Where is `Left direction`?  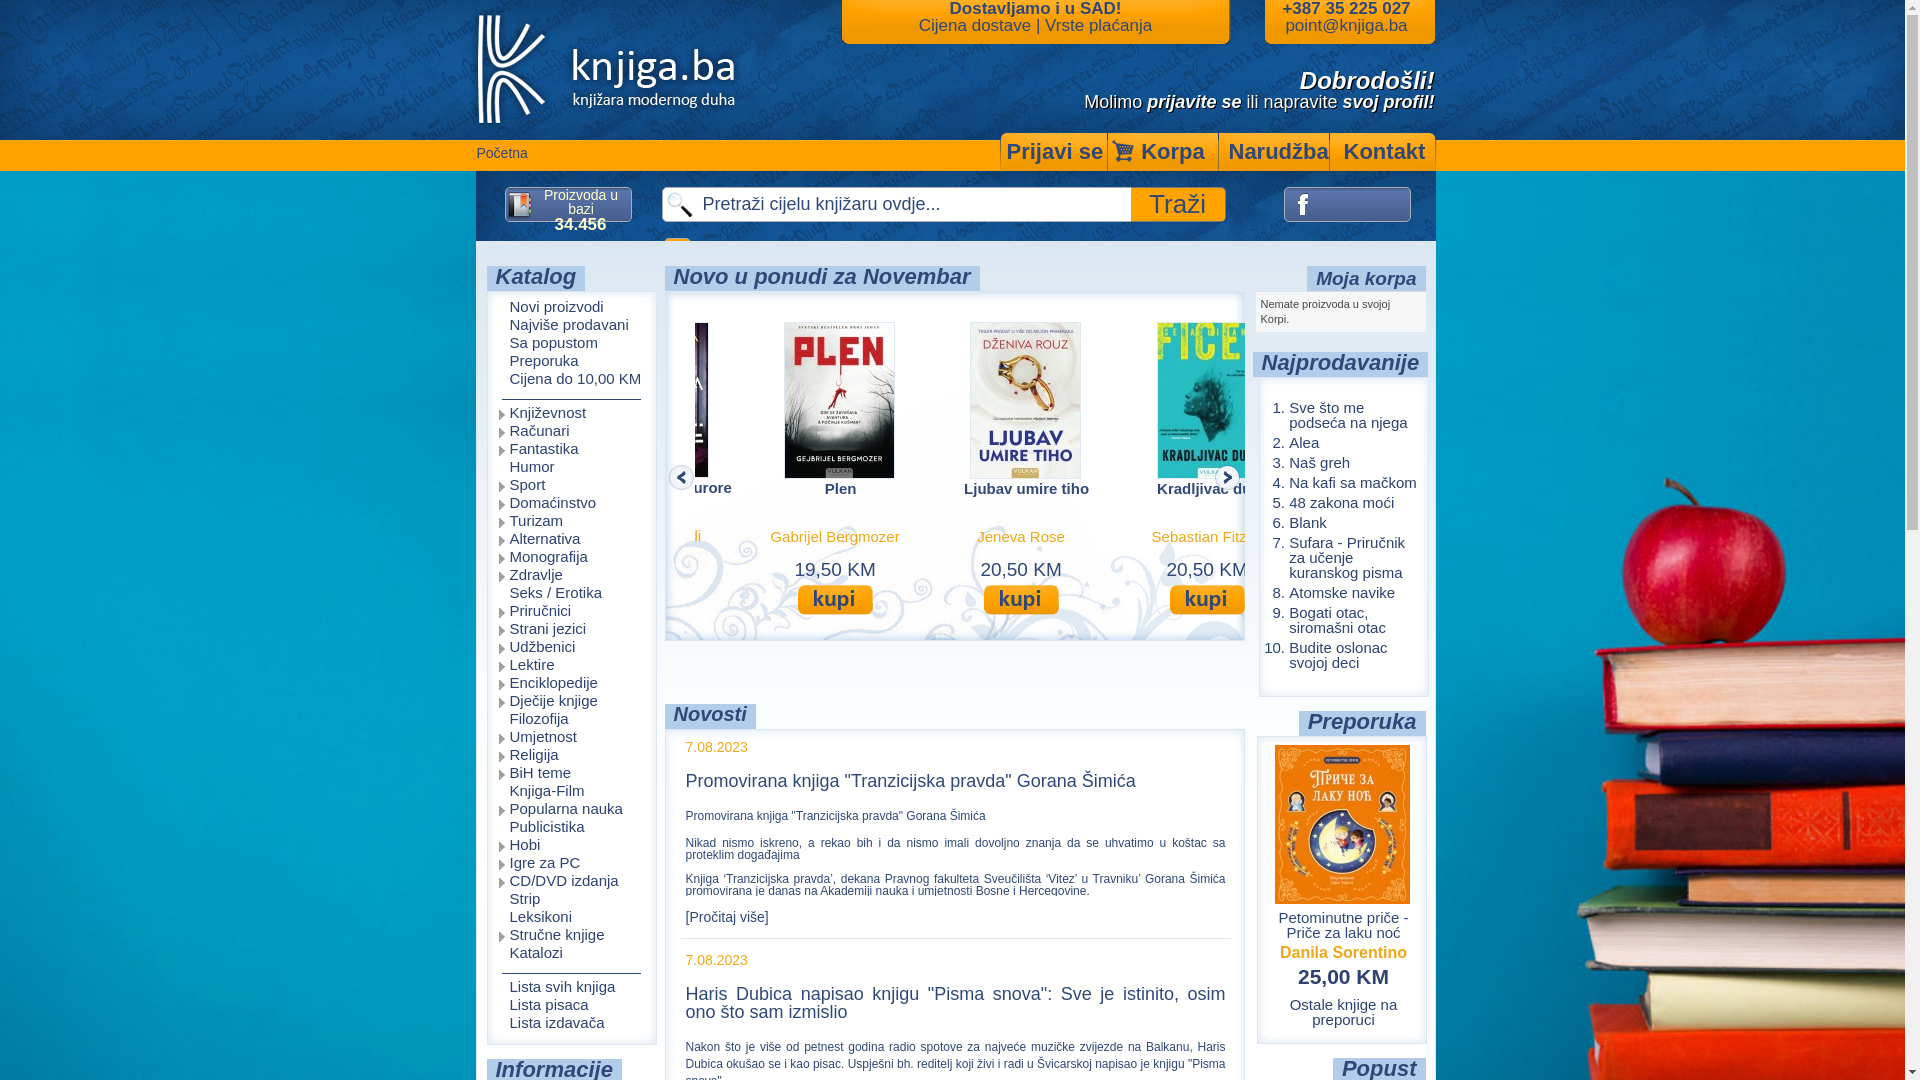 Left direction is located at coordinates (680, 478).